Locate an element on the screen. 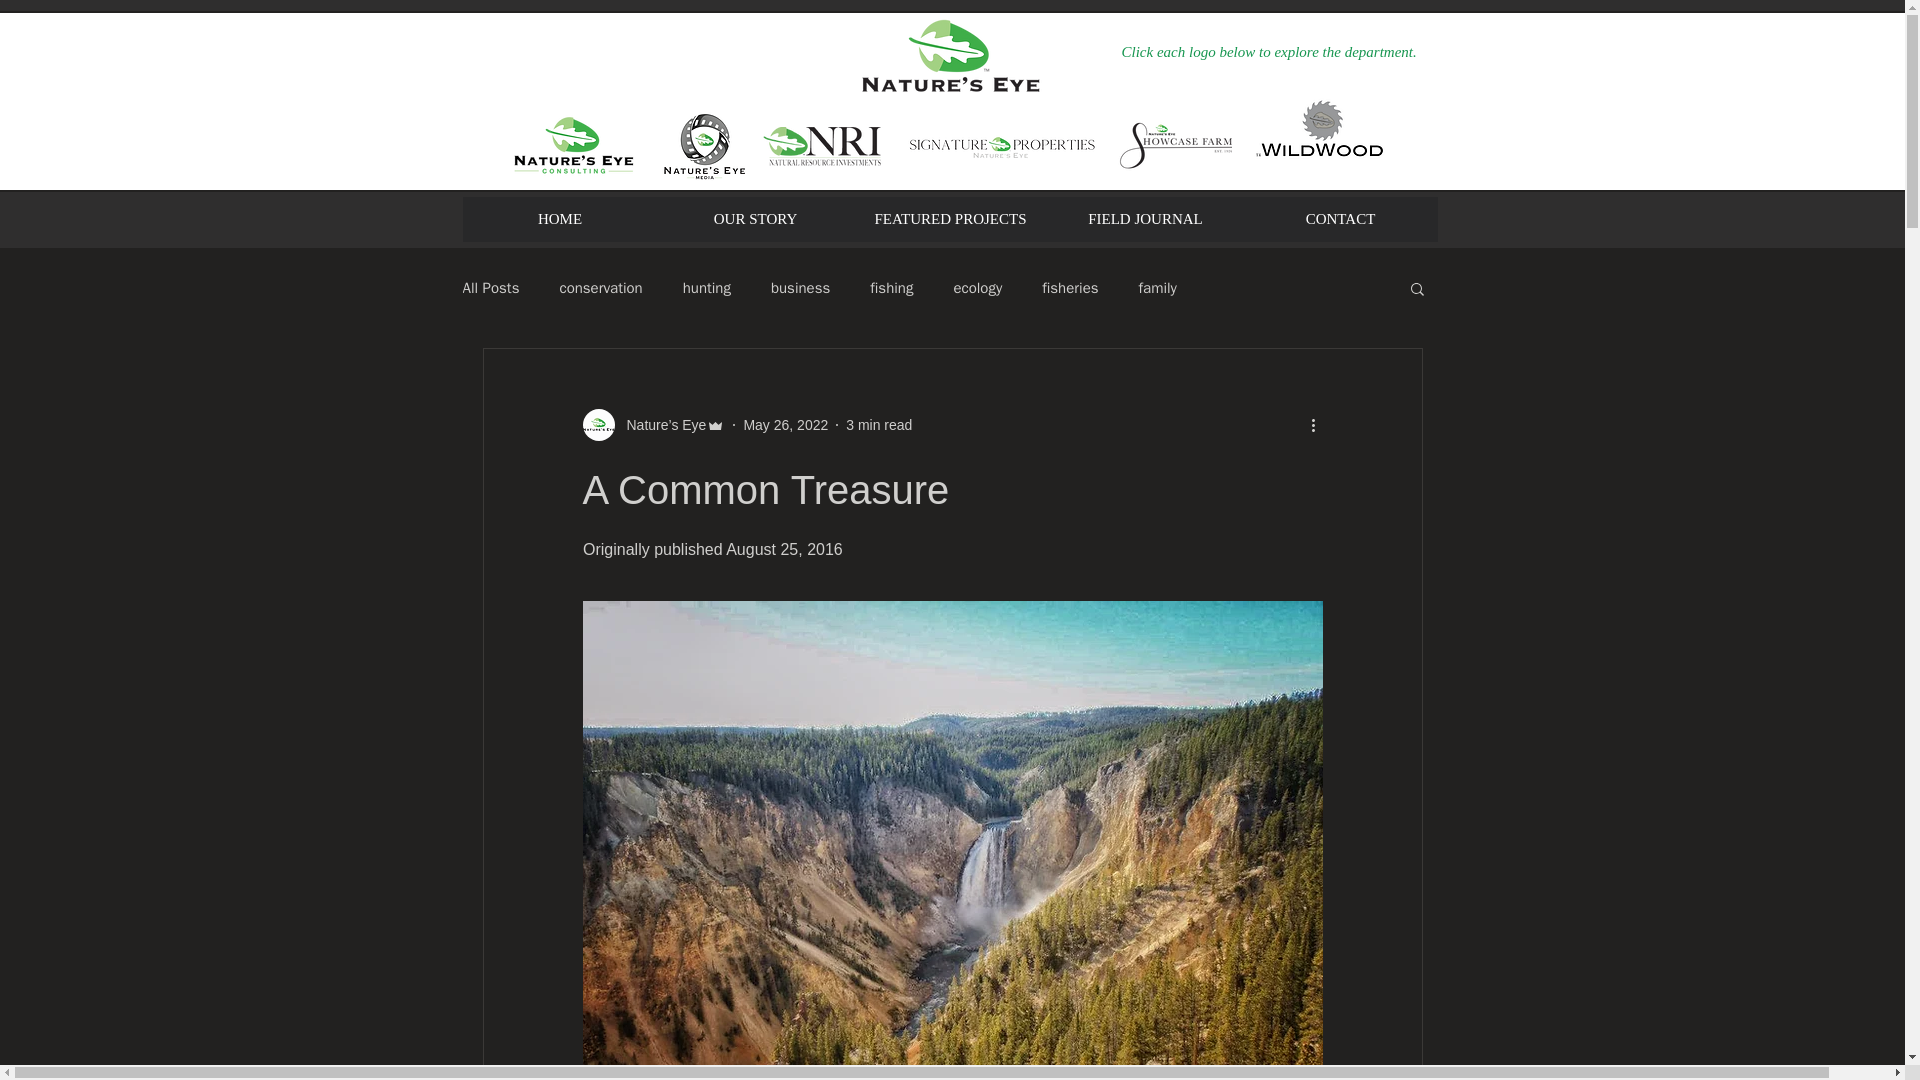  fisheries is located at coordinates (1070, 287).